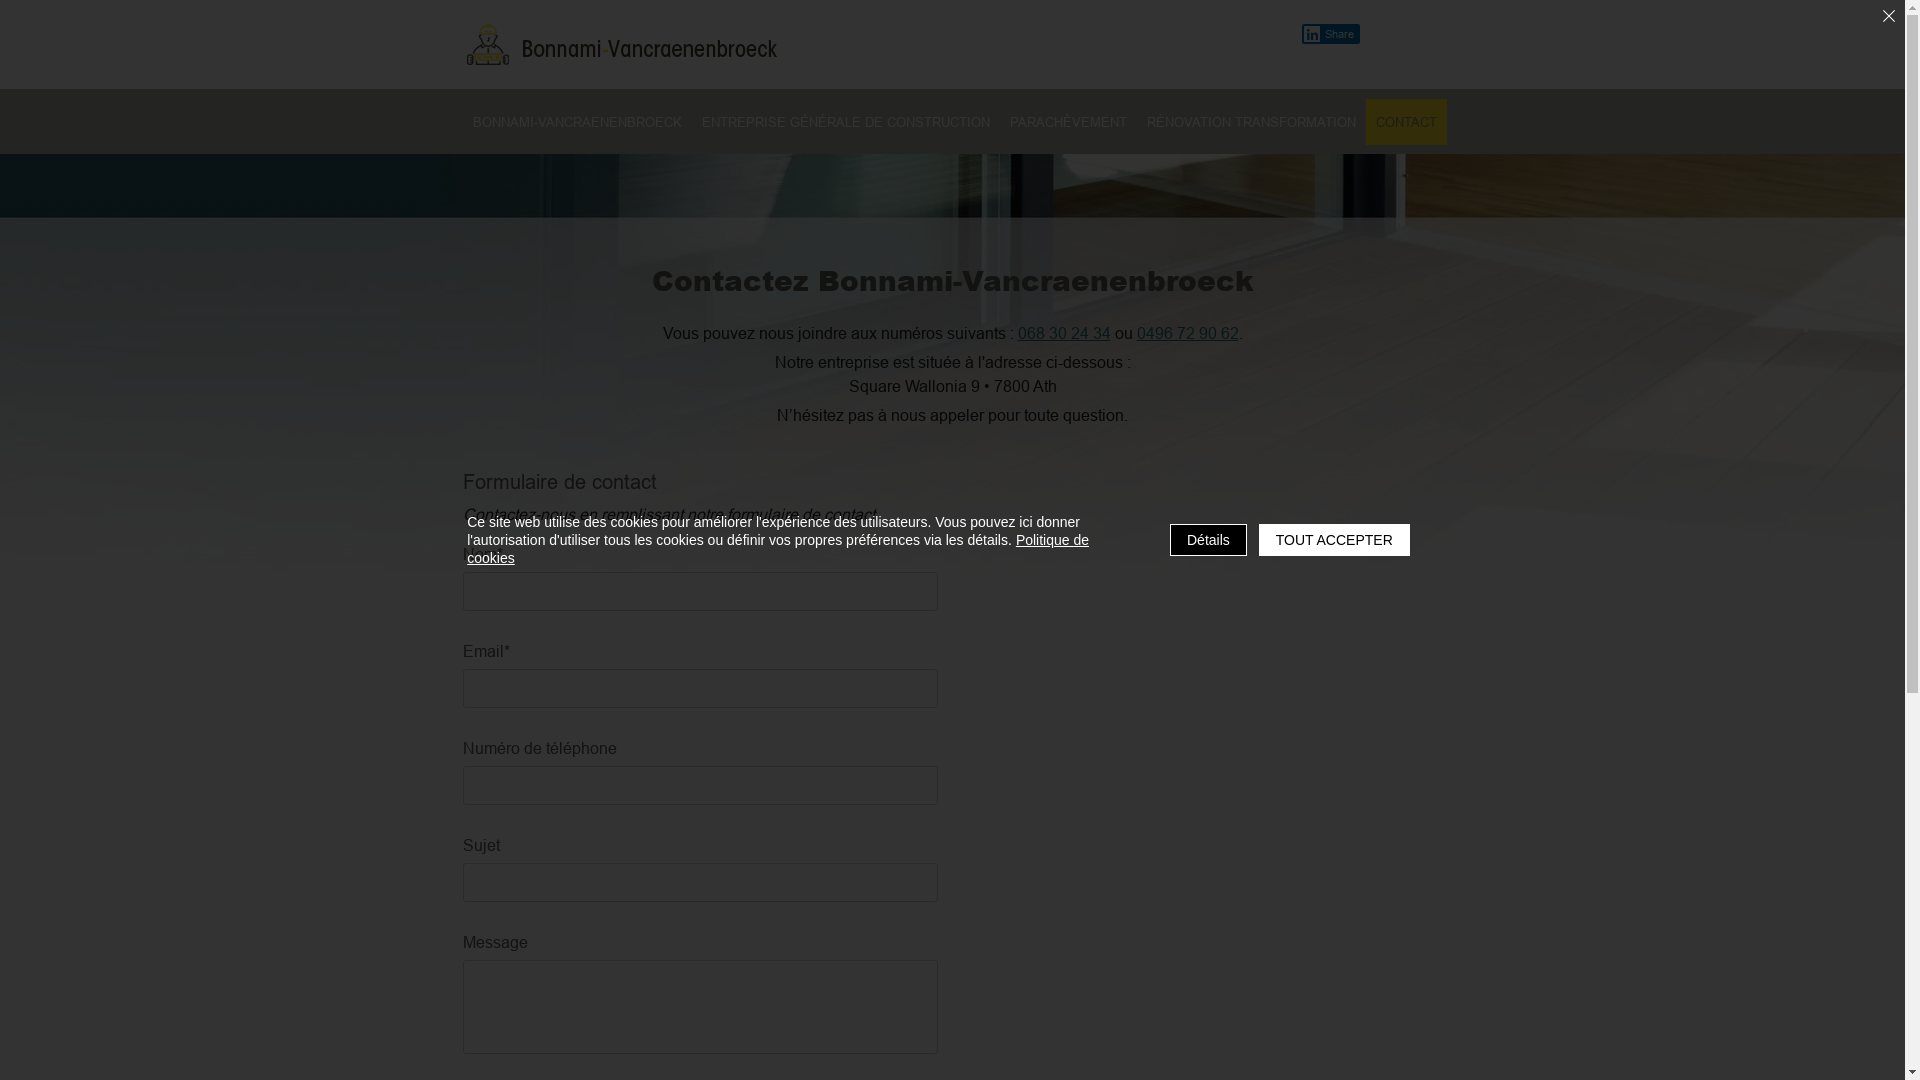 The image size is (1920, 1080). I want to click on 068 30 24 34, so click(1064, 333).